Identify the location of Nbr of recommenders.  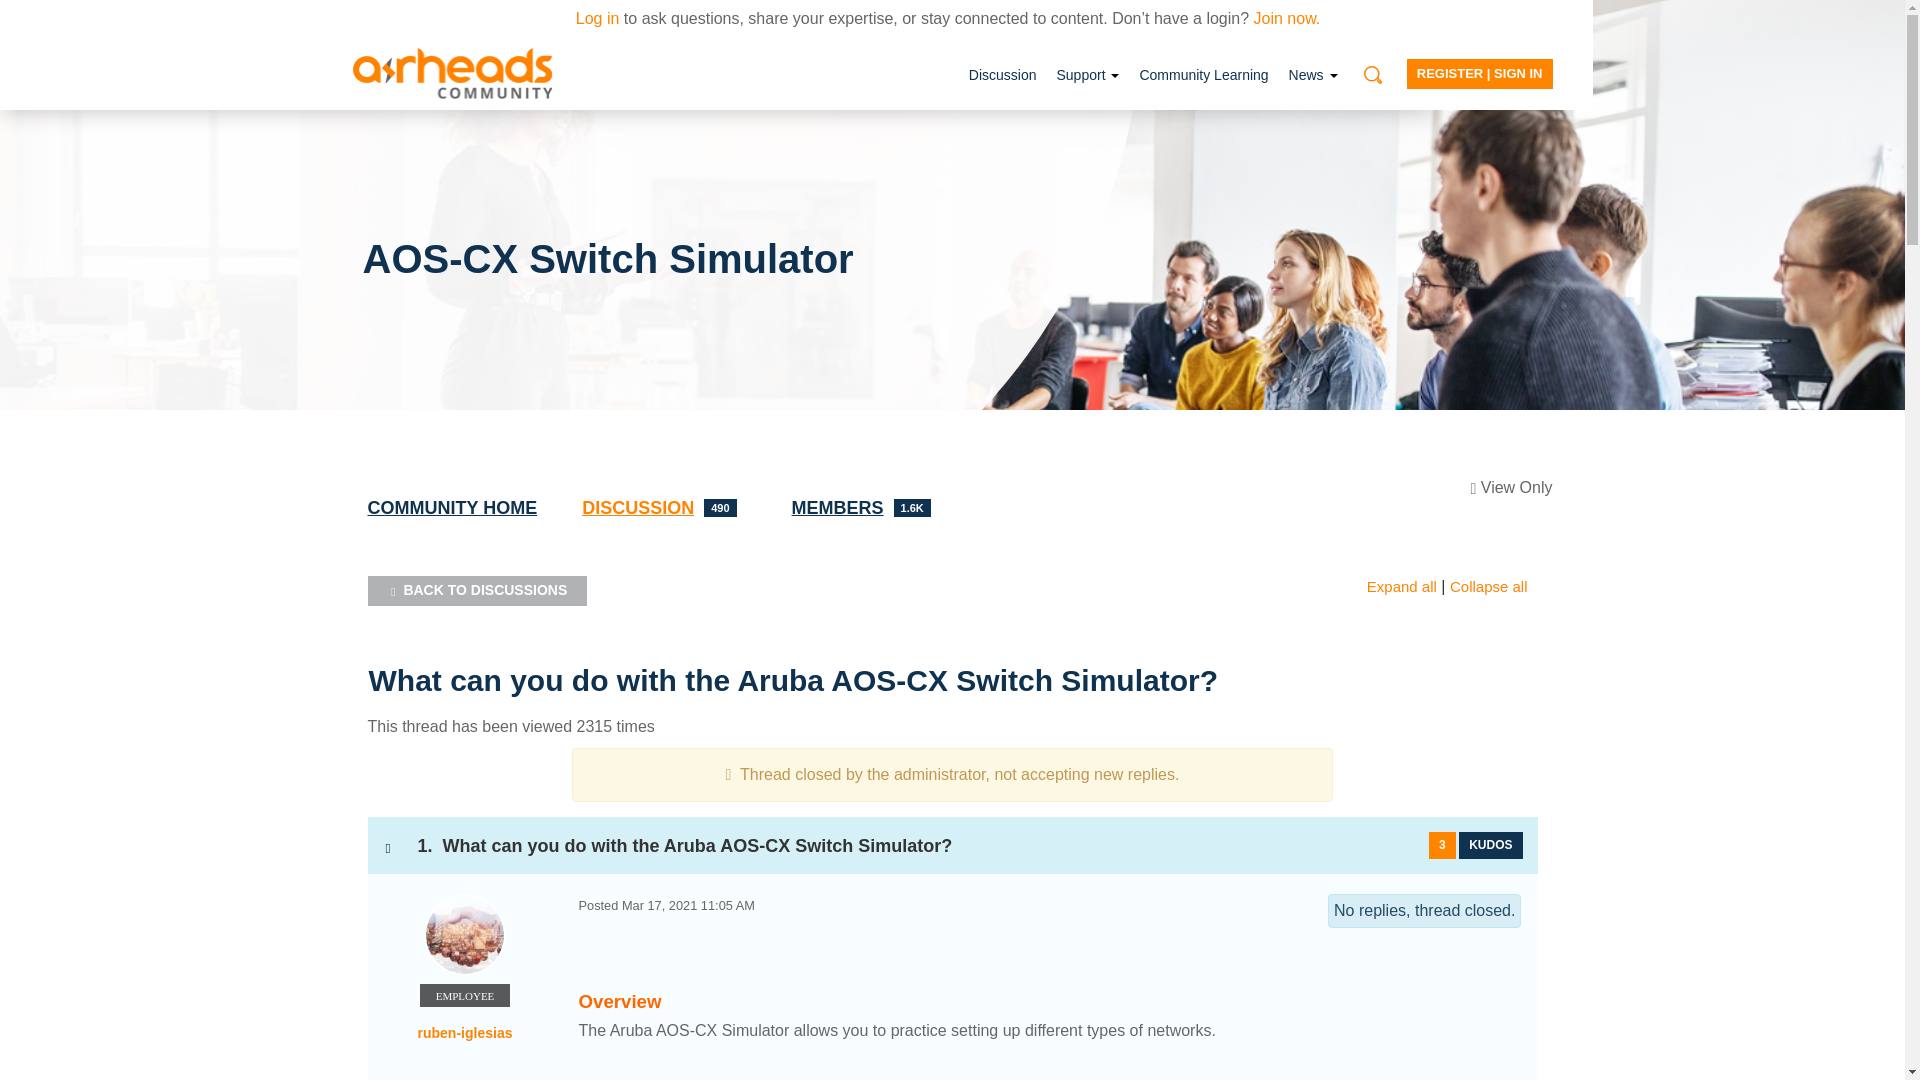
(1490, 844).